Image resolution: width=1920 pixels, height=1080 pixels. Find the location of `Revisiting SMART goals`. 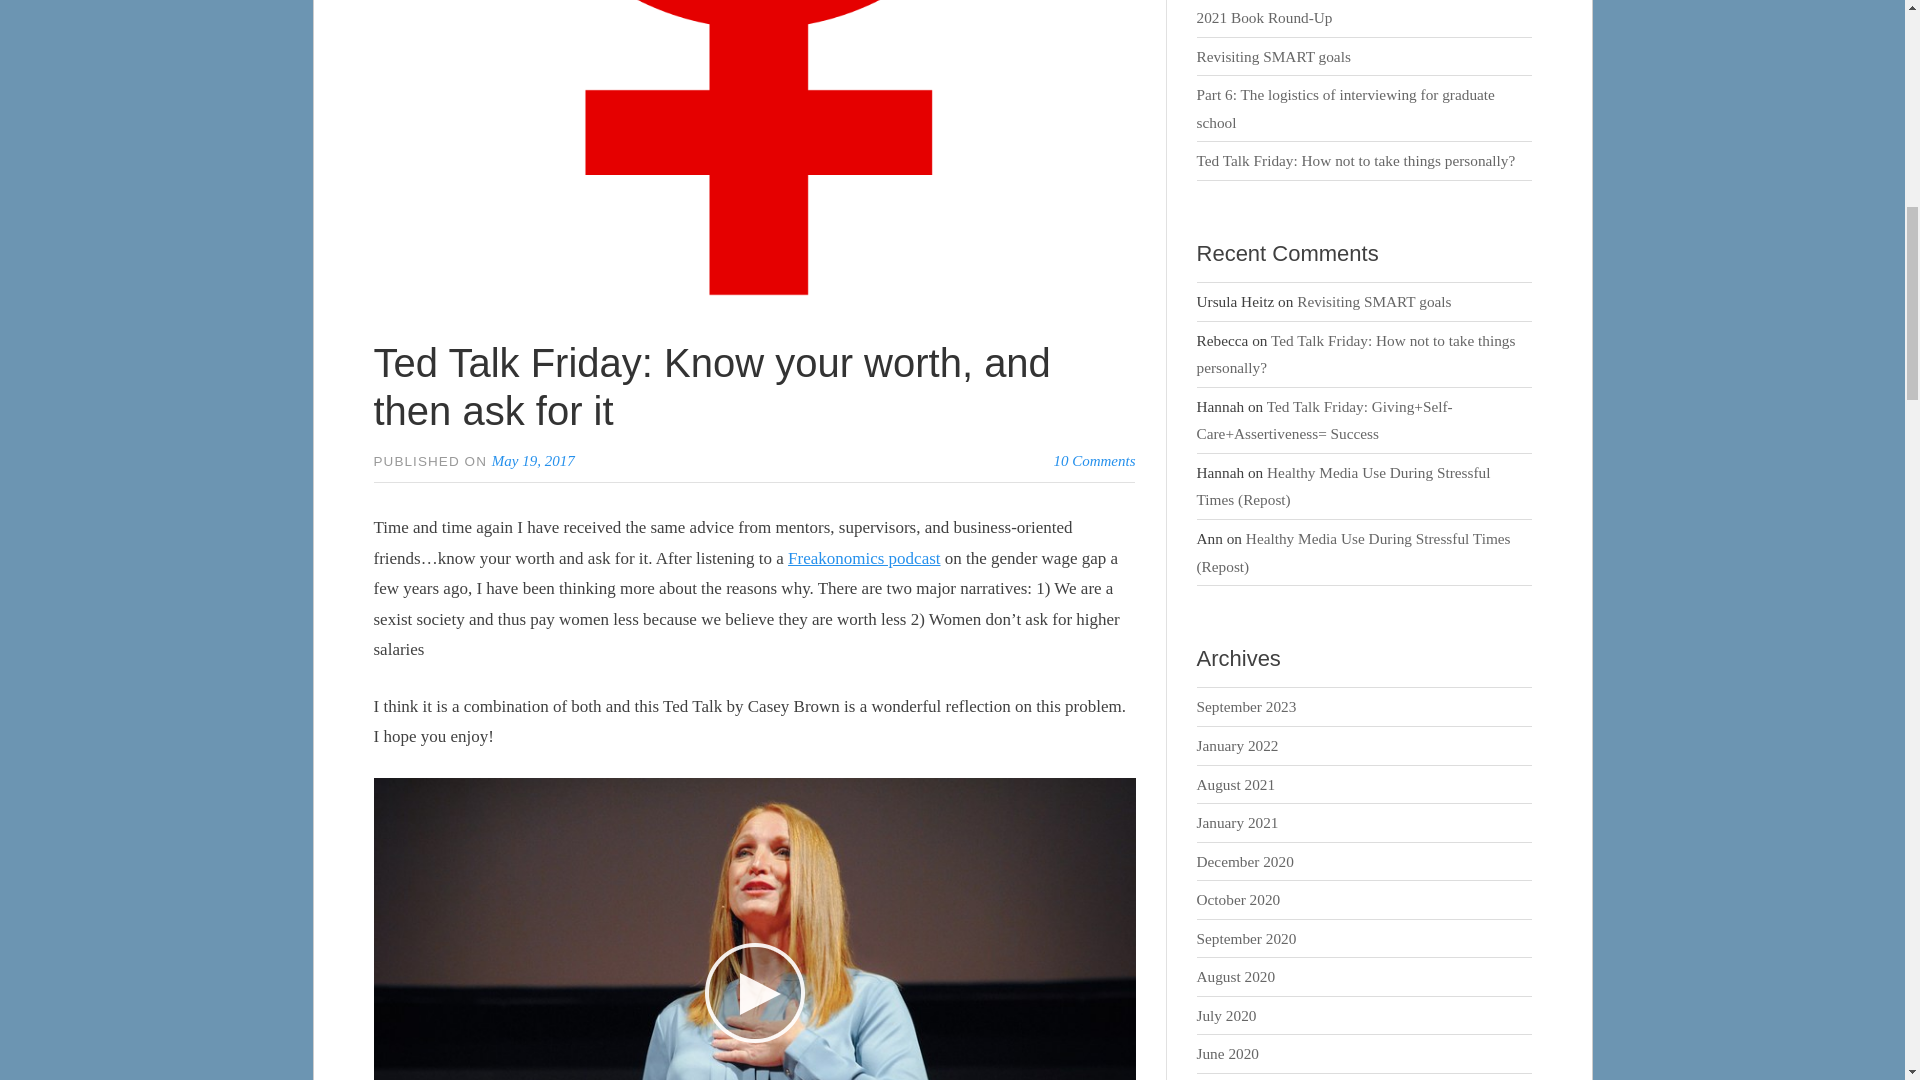

Revisiting SMART goals is located at coordinates (1274, 56).